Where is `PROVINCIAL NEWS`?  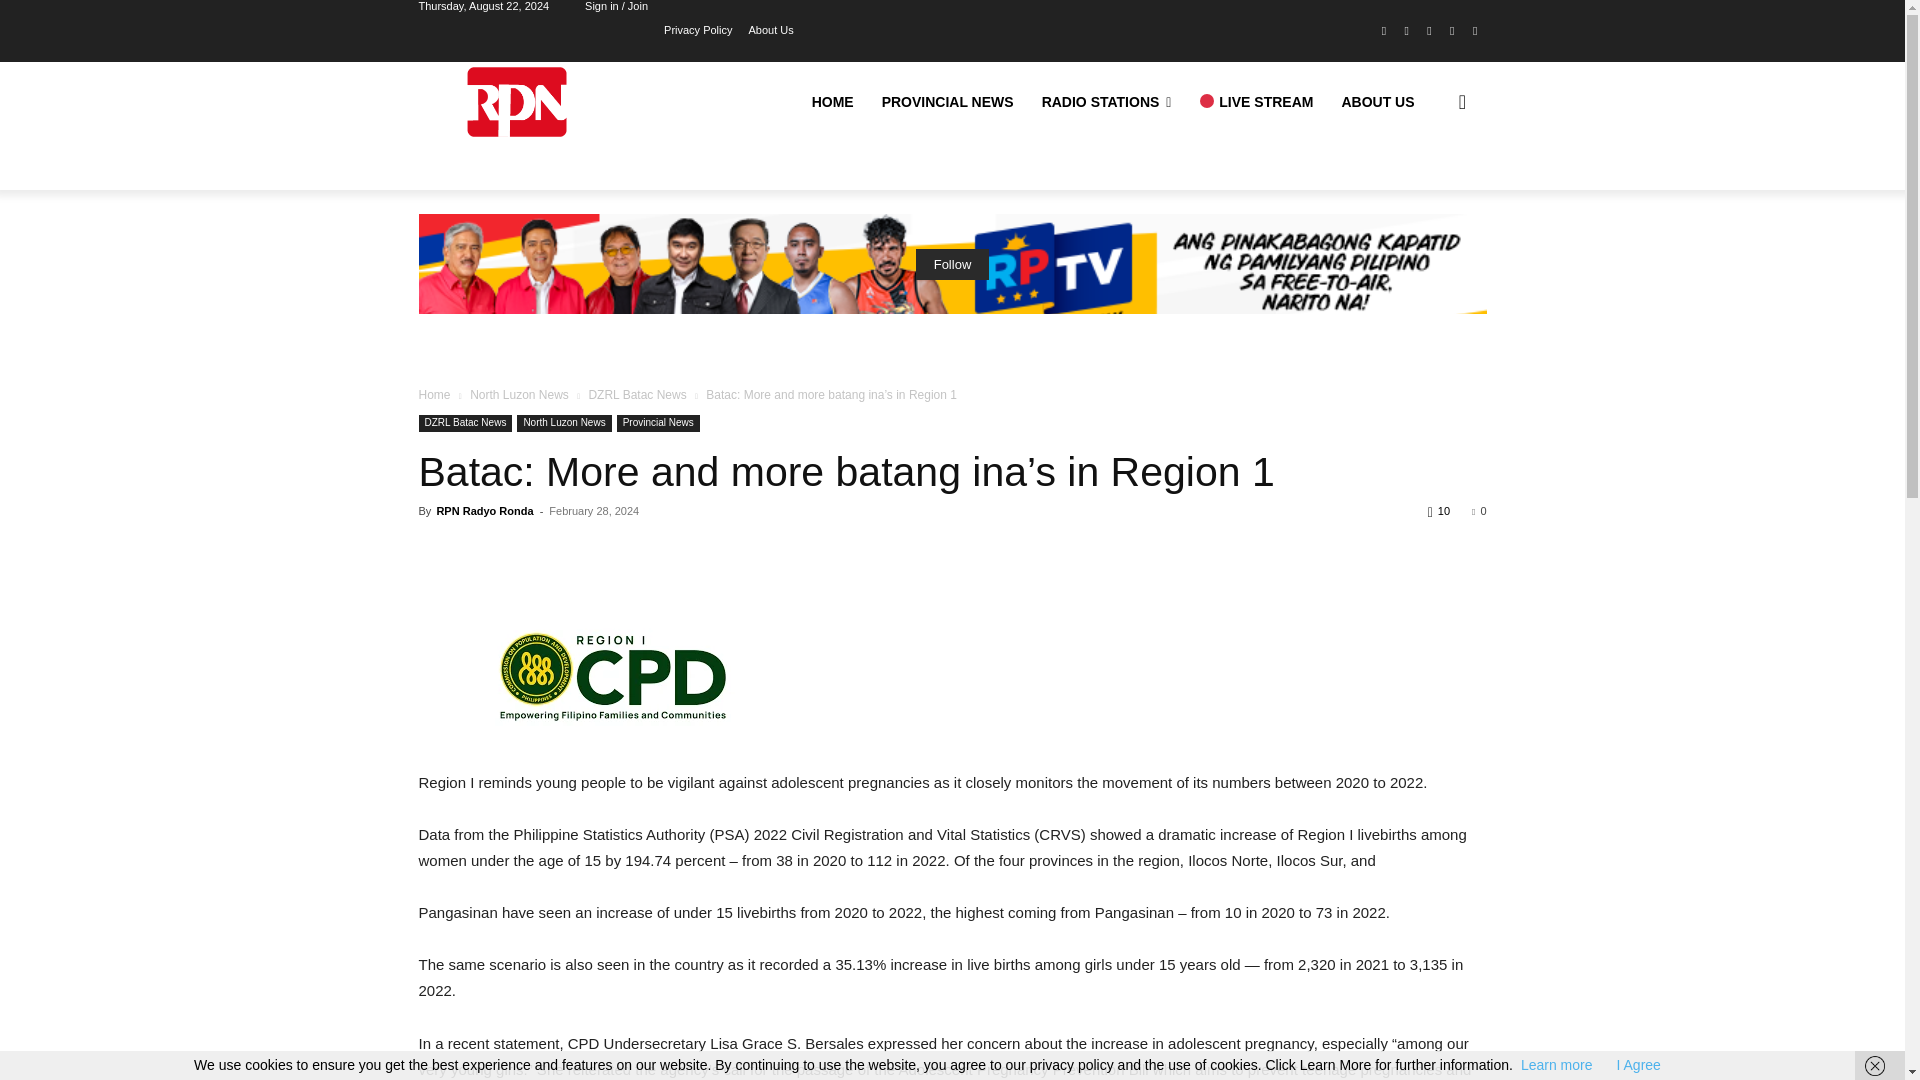
PROVINCIAL NEWS is located at coordinates (947, 101).